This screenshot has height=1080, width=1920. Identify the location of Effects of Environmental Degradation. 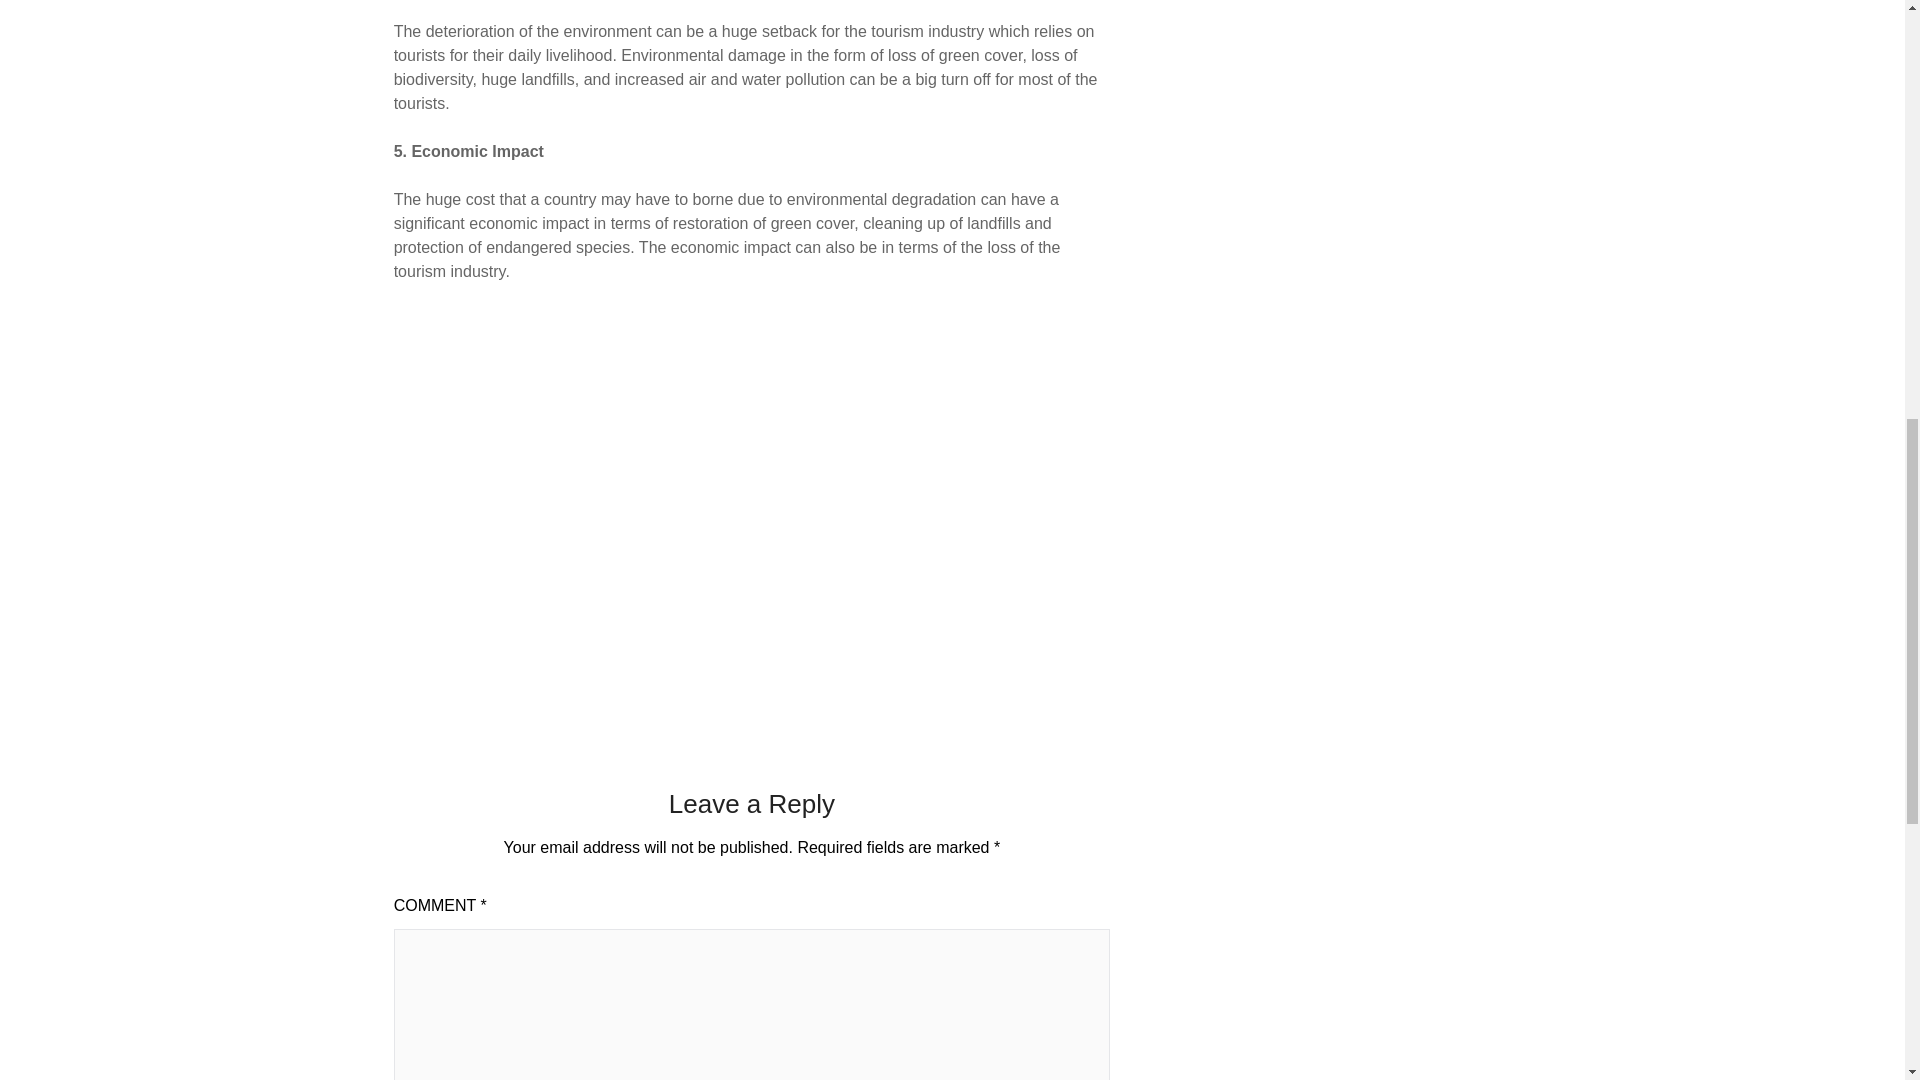
(714, 488).